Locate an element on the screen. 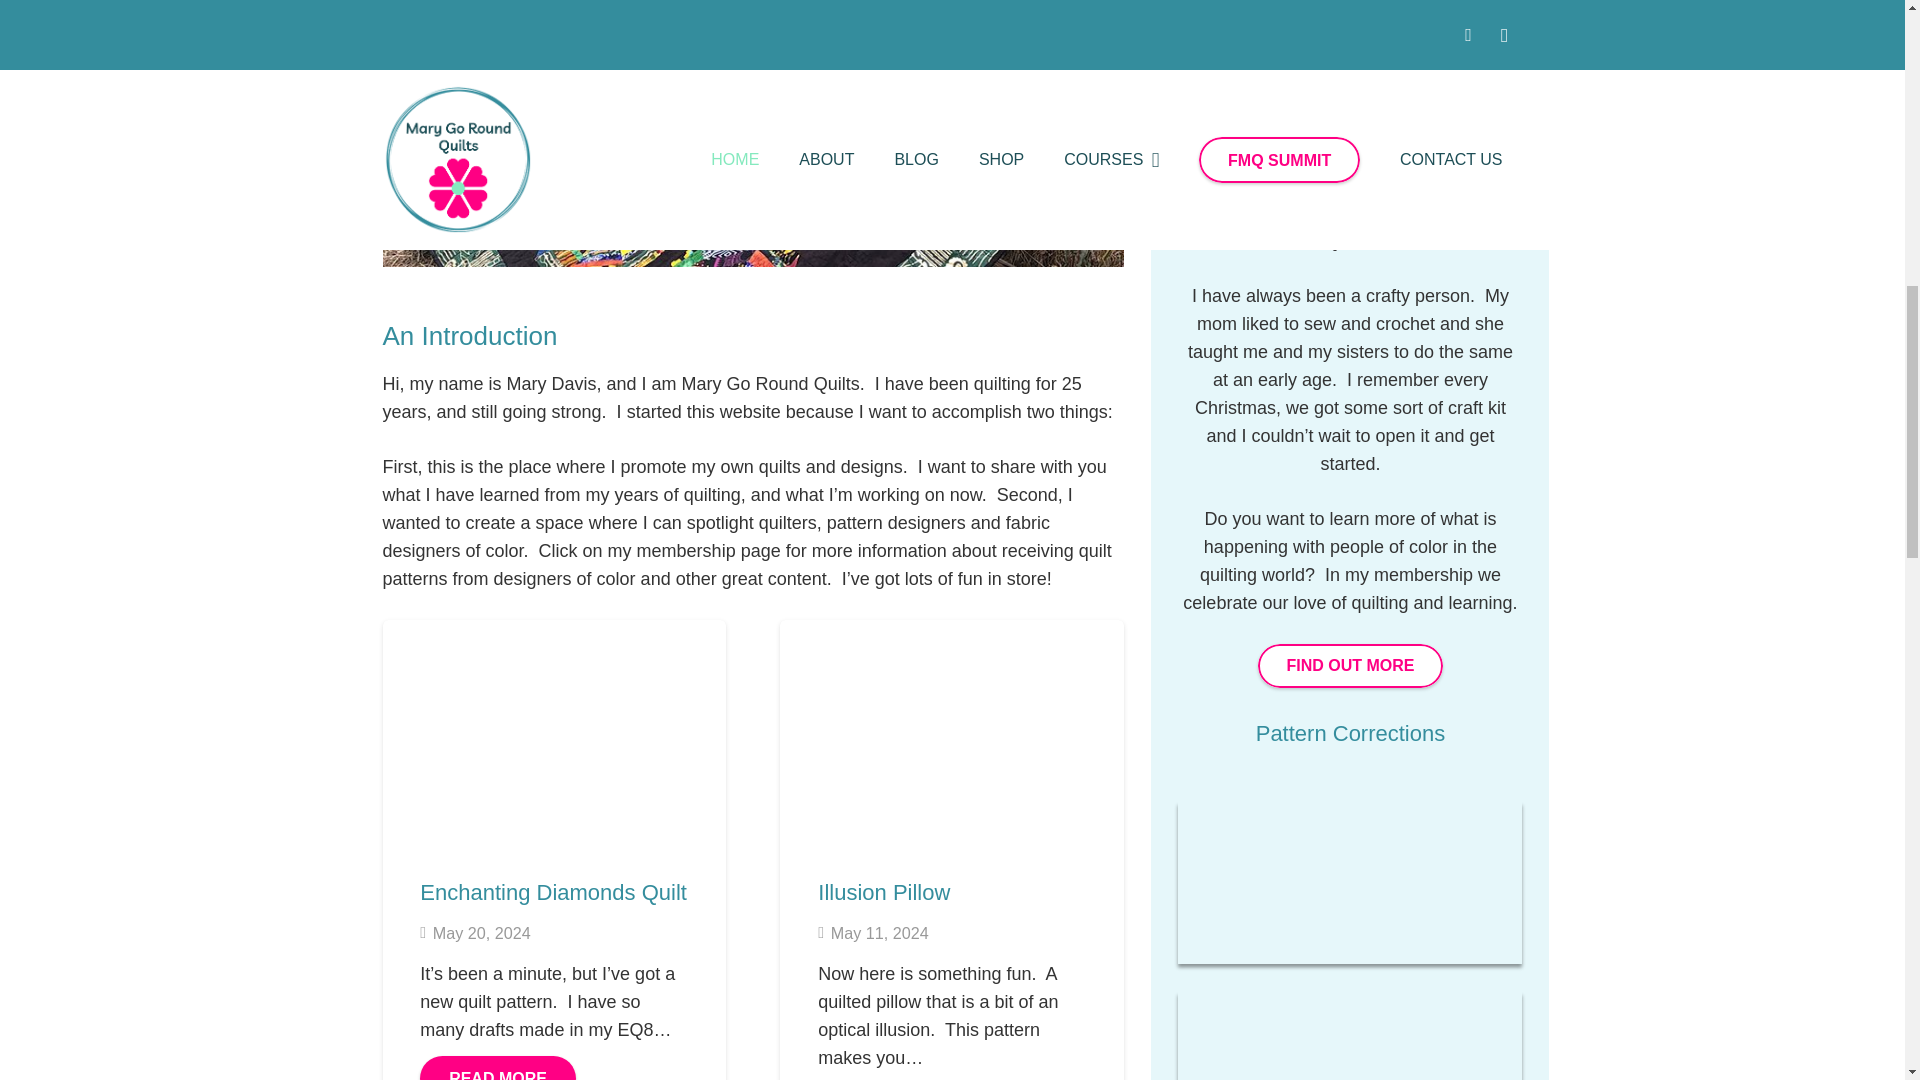  FIND OUT MORE is located at coordinates (1350, 666).